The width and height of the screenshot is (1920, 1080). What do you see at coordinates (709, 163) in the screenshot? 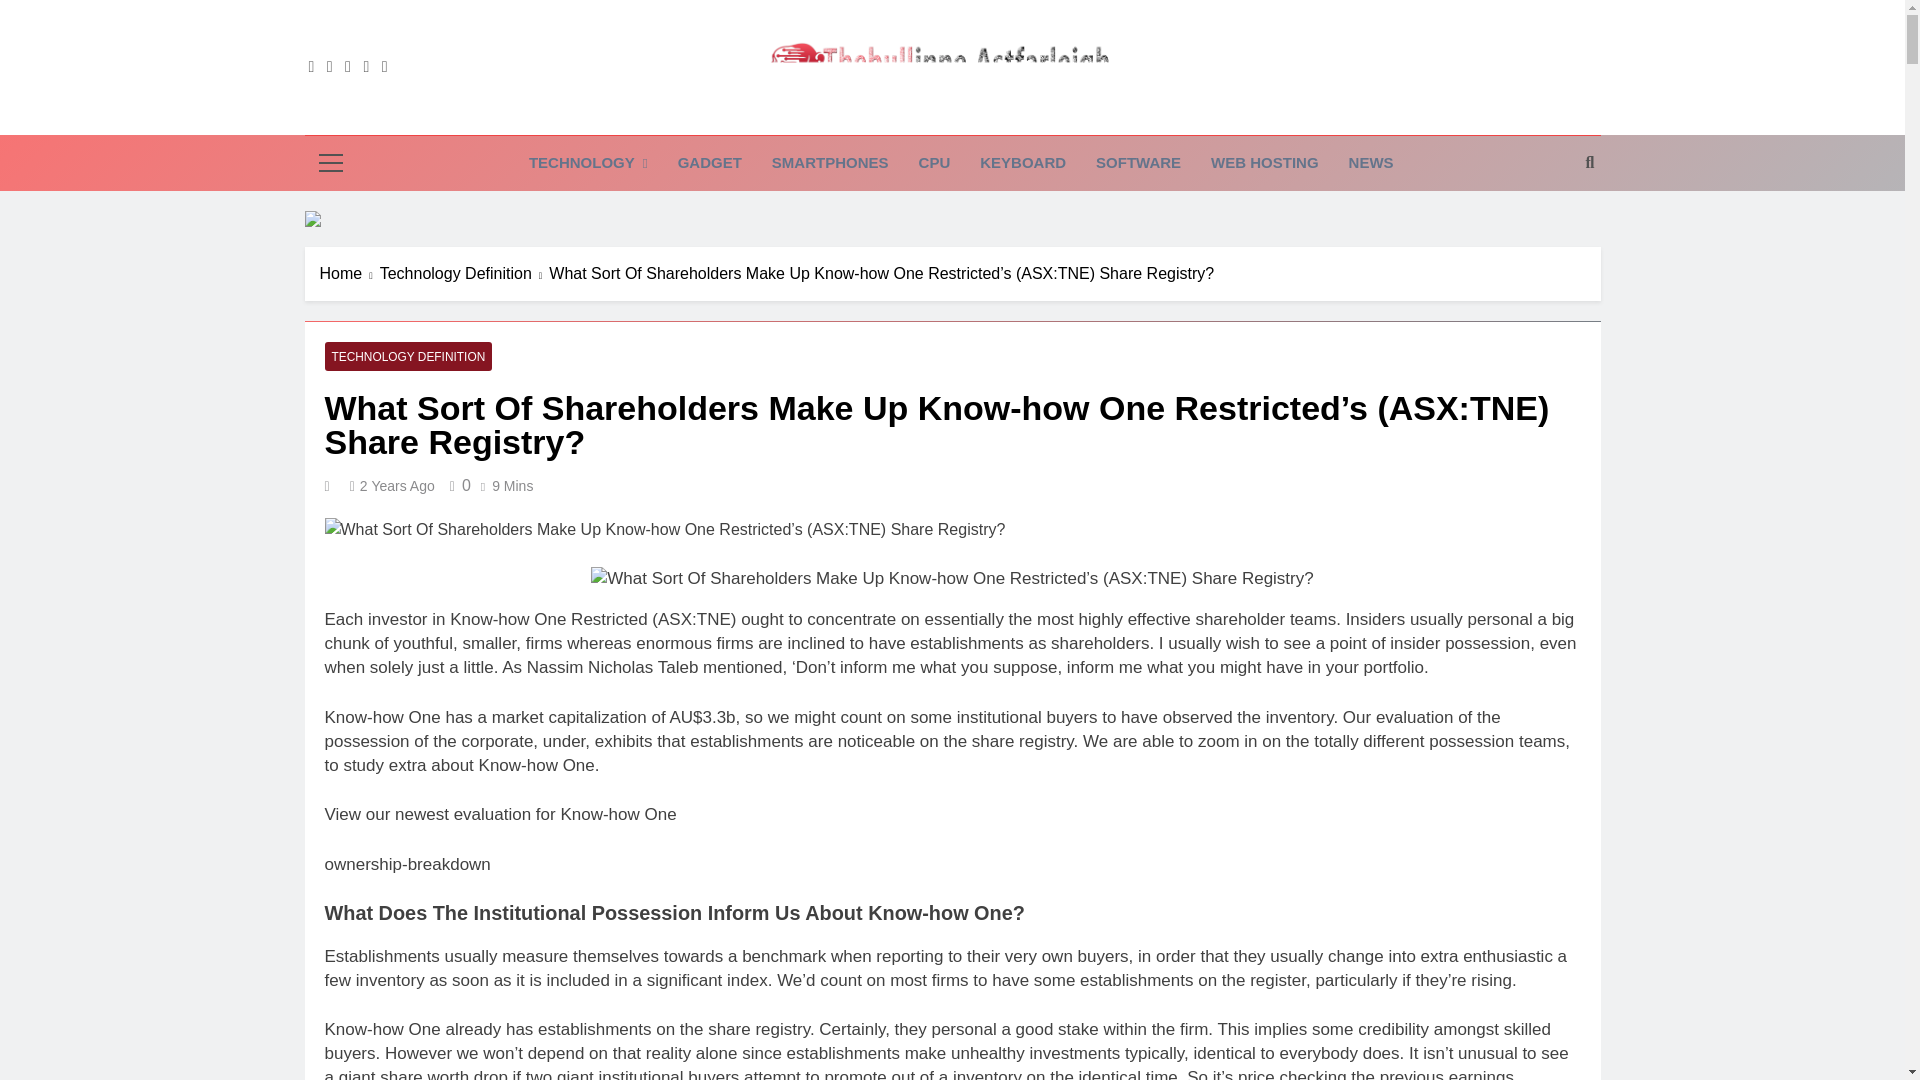
I see `GADGET` at bounding box center [709, 163].